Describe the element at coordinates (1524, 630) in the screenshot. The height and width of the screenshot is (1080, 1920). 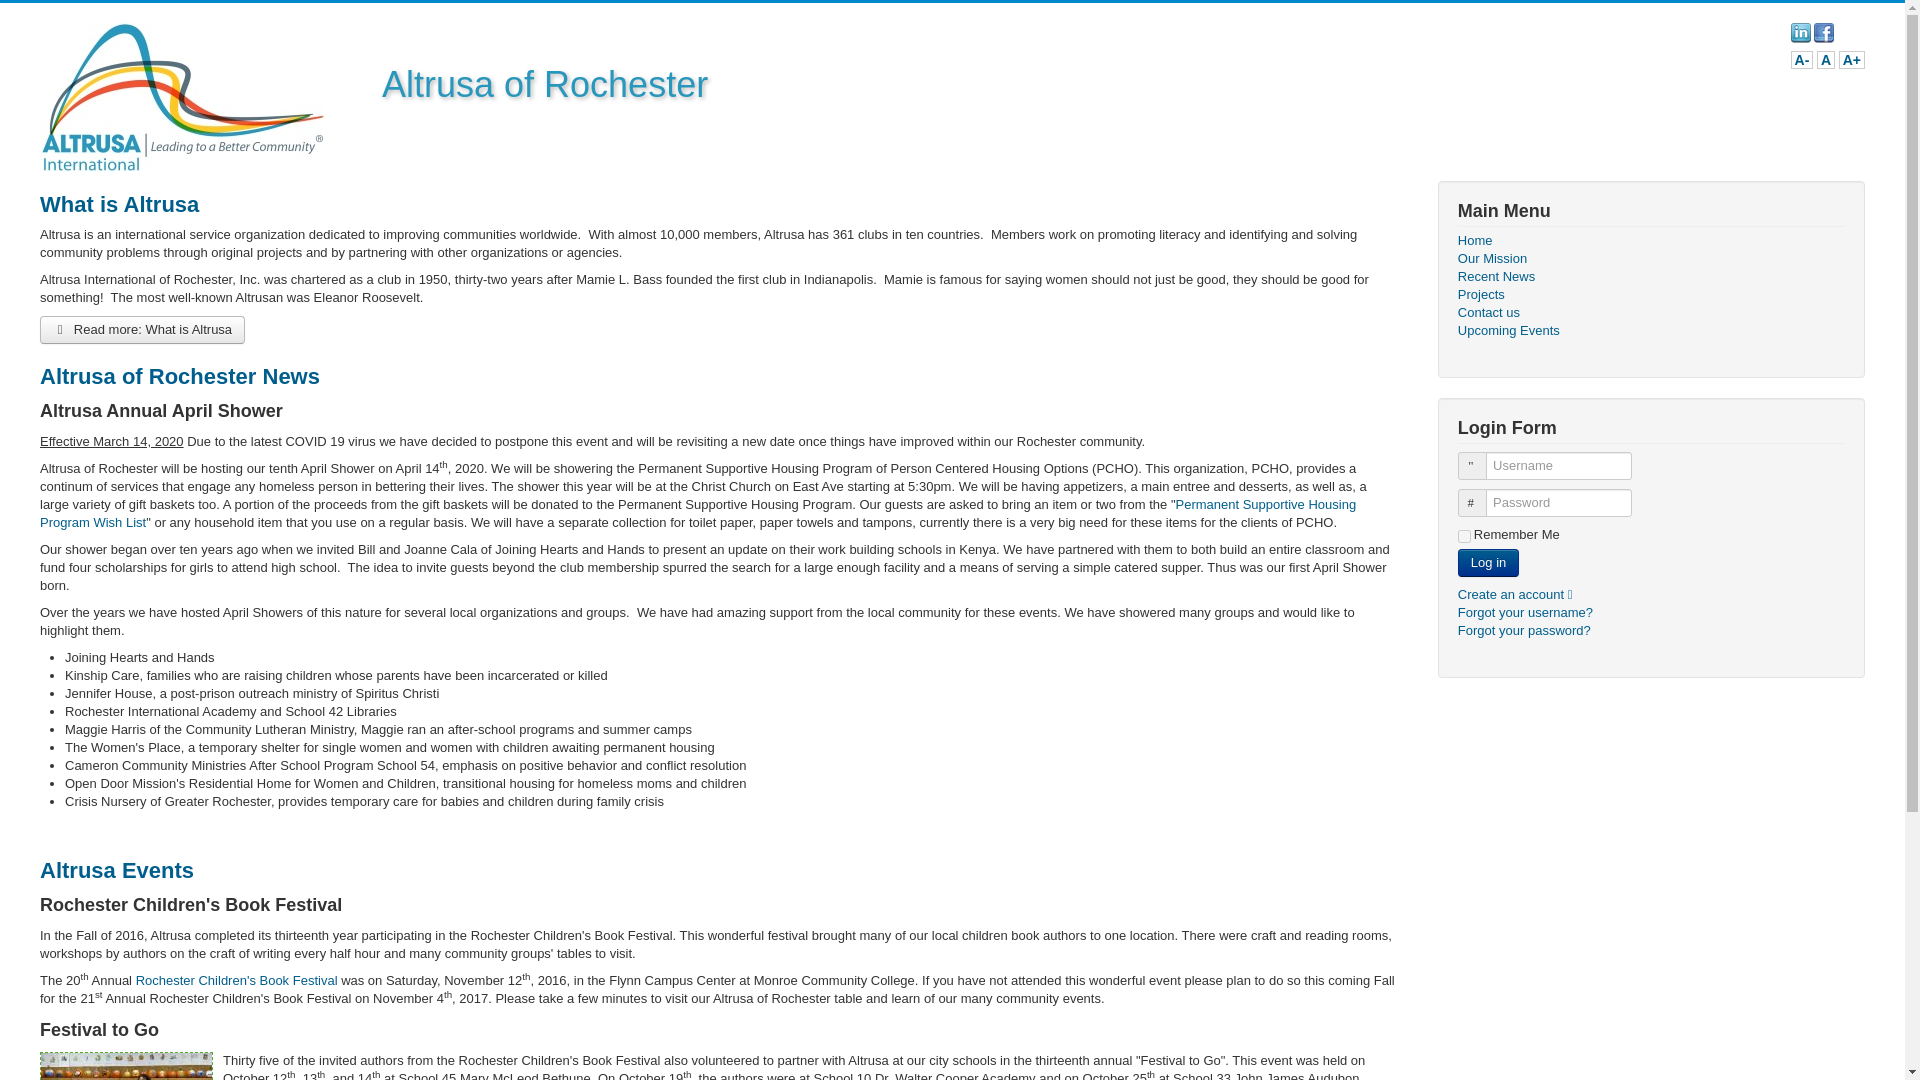
I see `Forgot your password?` at that location.